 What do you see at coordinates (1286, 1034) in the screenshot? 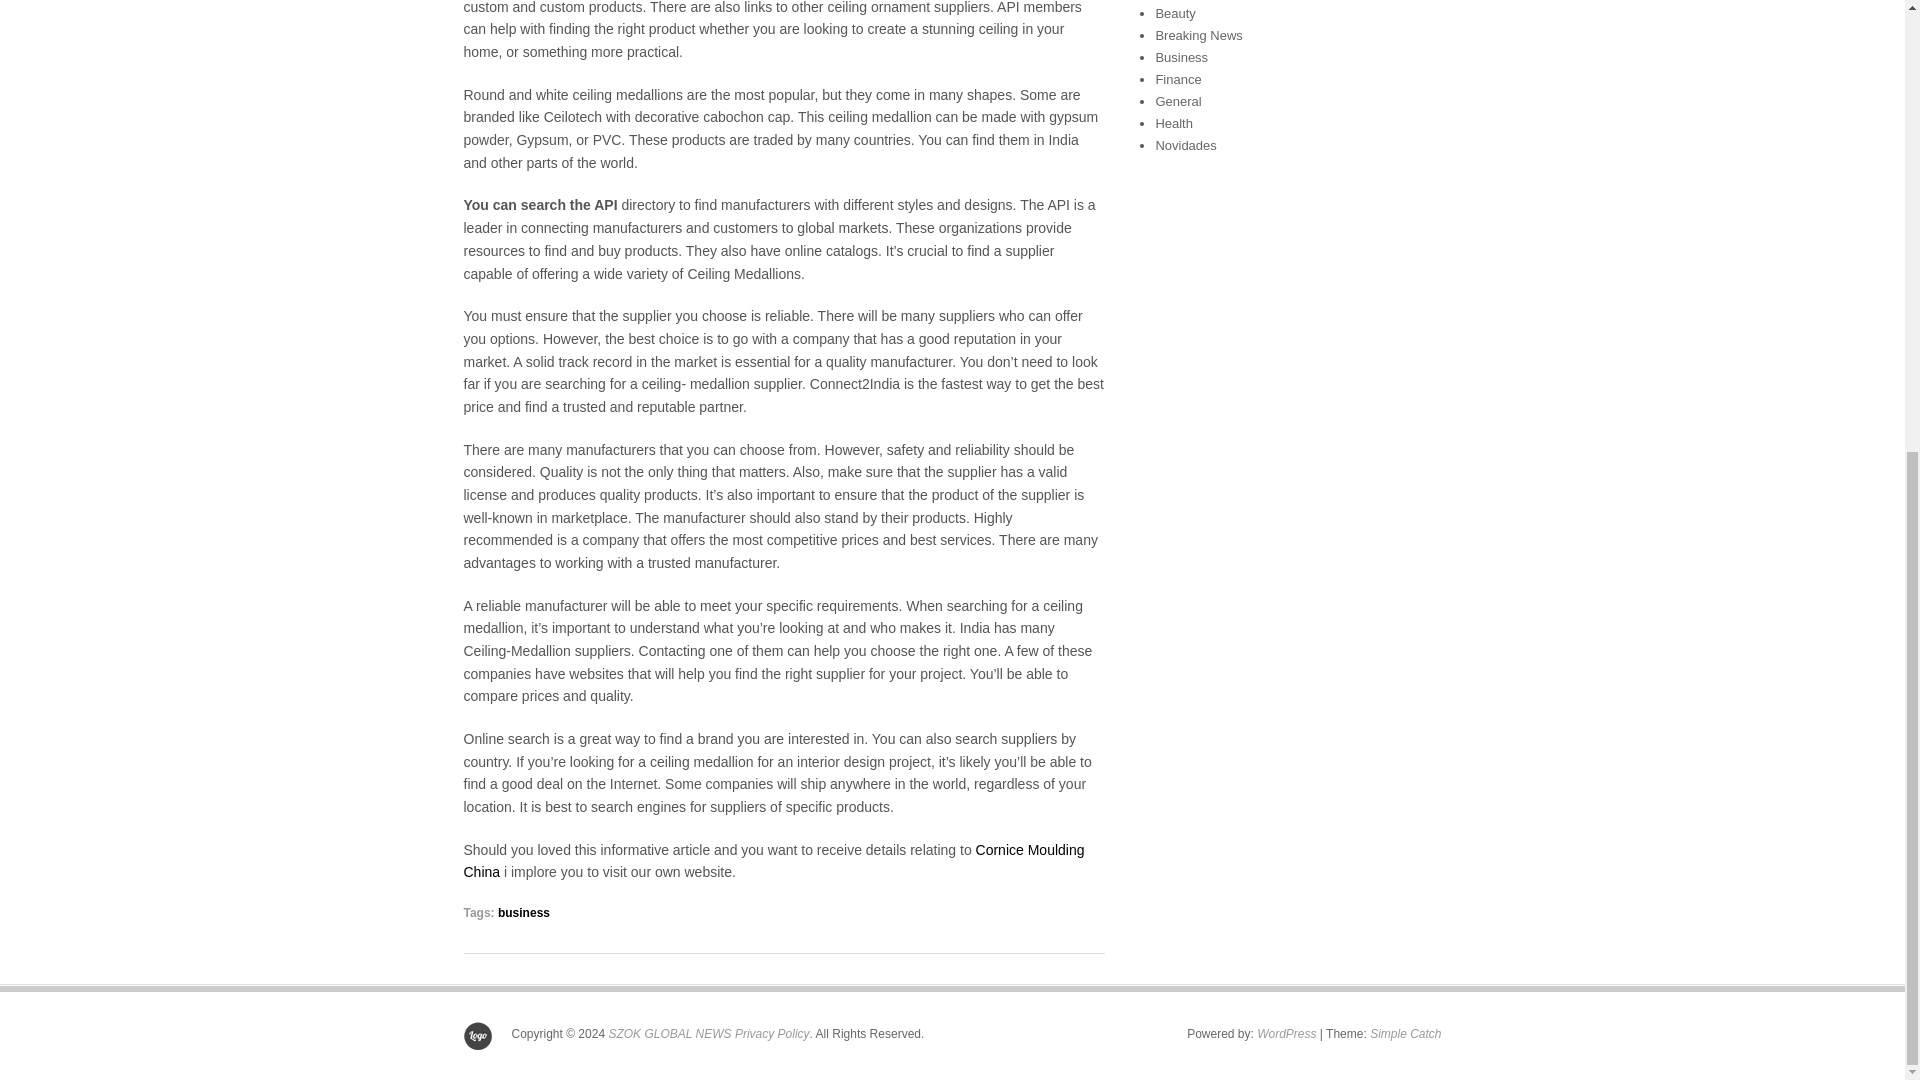
I see `WordPress` at bounding box center [1286, 1034].